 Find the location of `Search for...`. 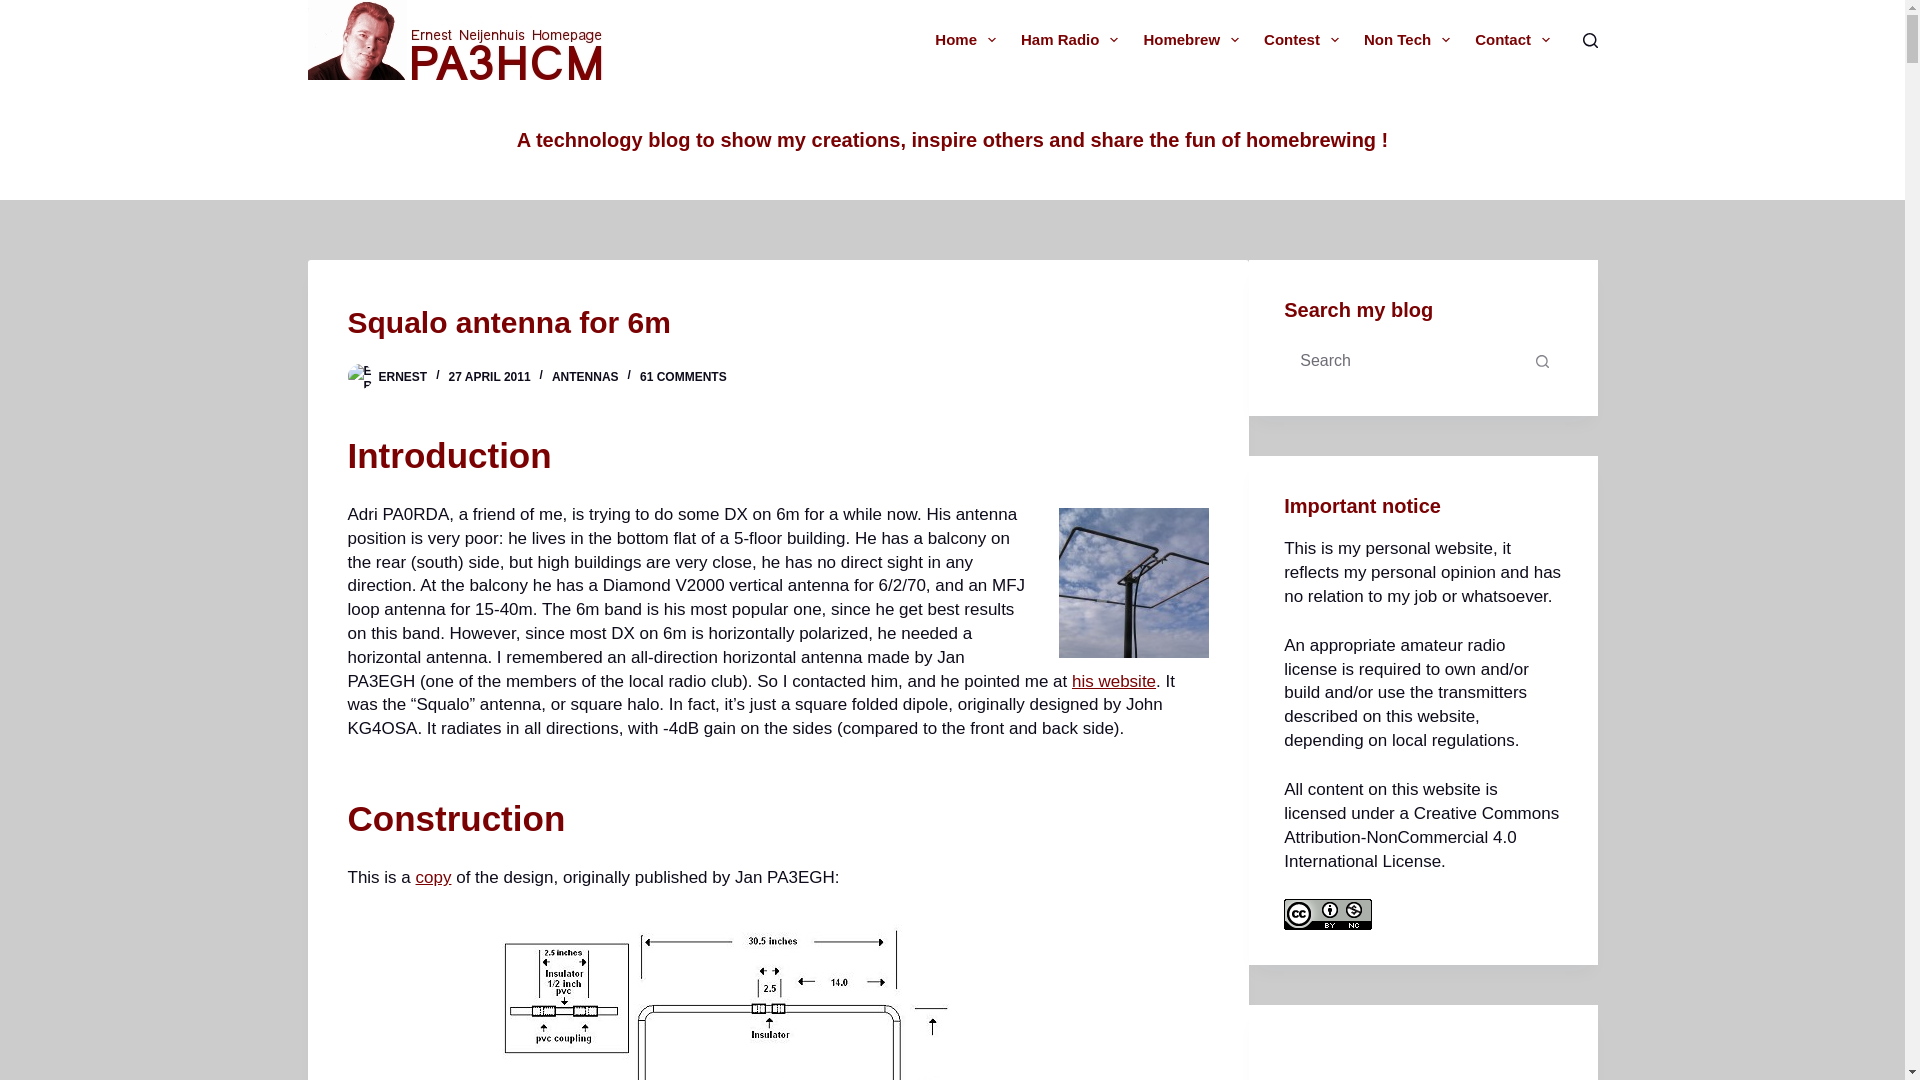

Search for... is located at coordinates (1403, 361).